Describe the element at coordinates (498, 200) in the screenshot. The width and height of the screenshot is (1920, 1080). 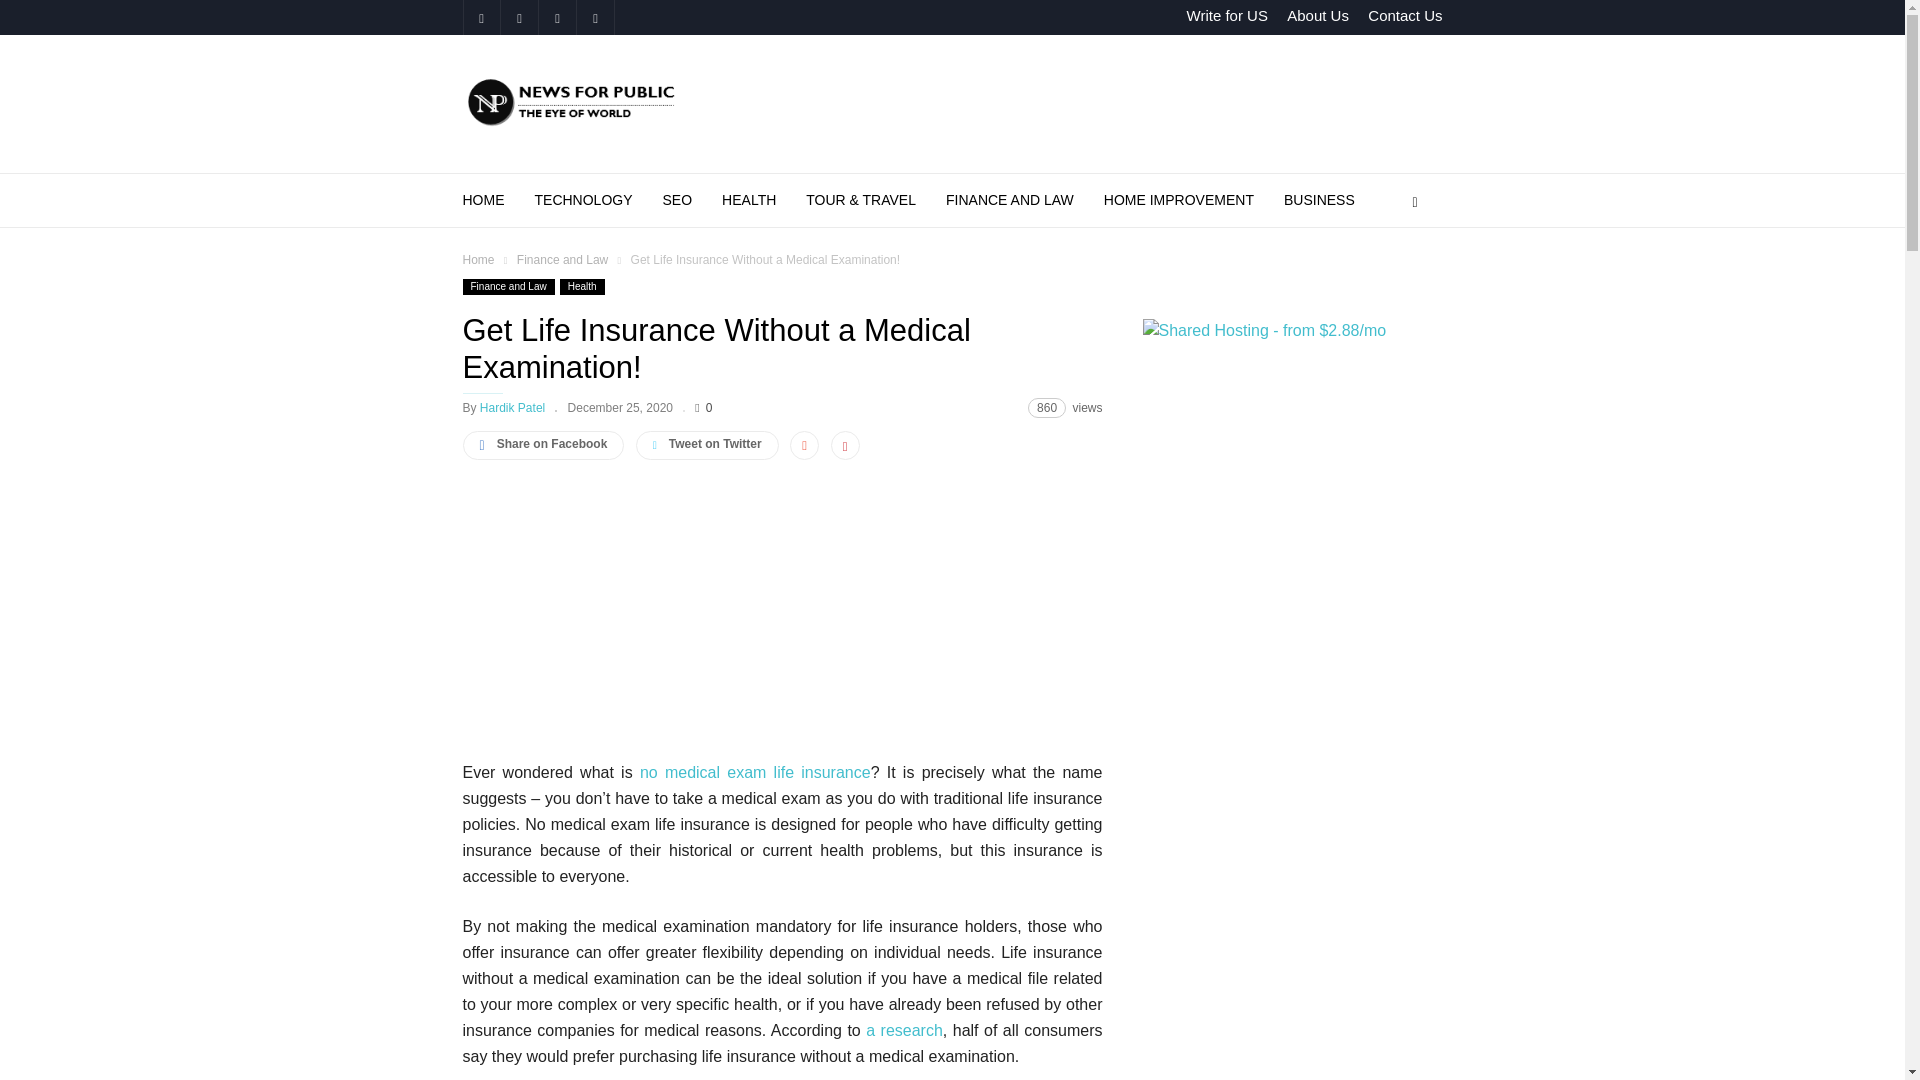
I see `HOME` at that location.